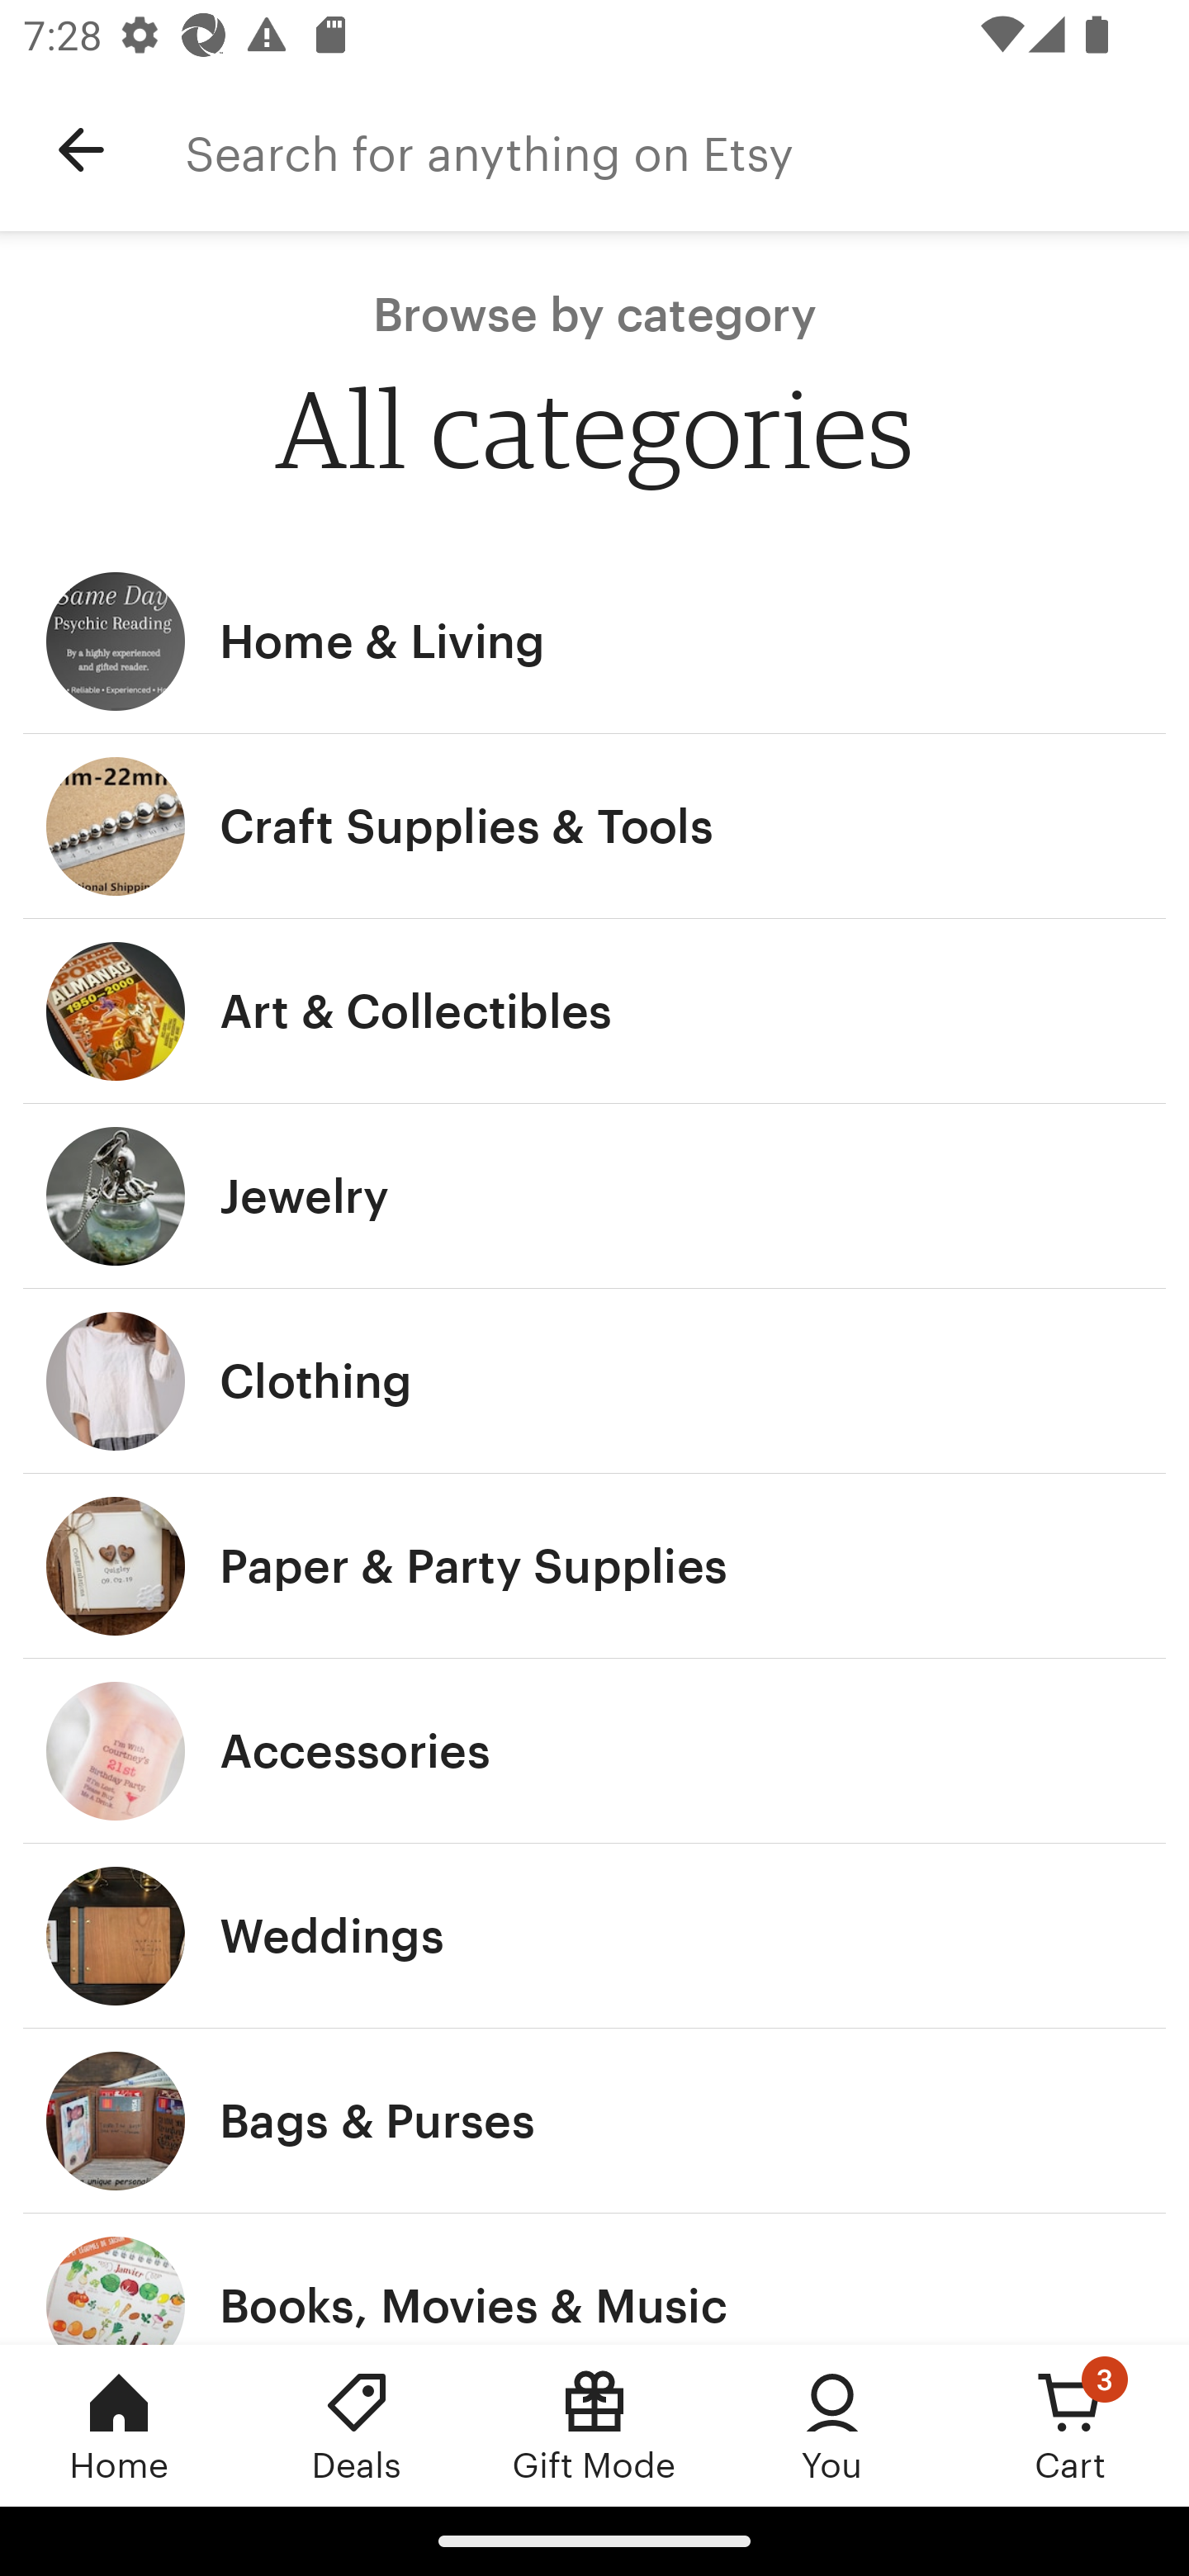 This screenshot has width=1189, height=2576. Describe the element at coordinates (594, 1380) in the screenshot. I see `Clothing` at that location.